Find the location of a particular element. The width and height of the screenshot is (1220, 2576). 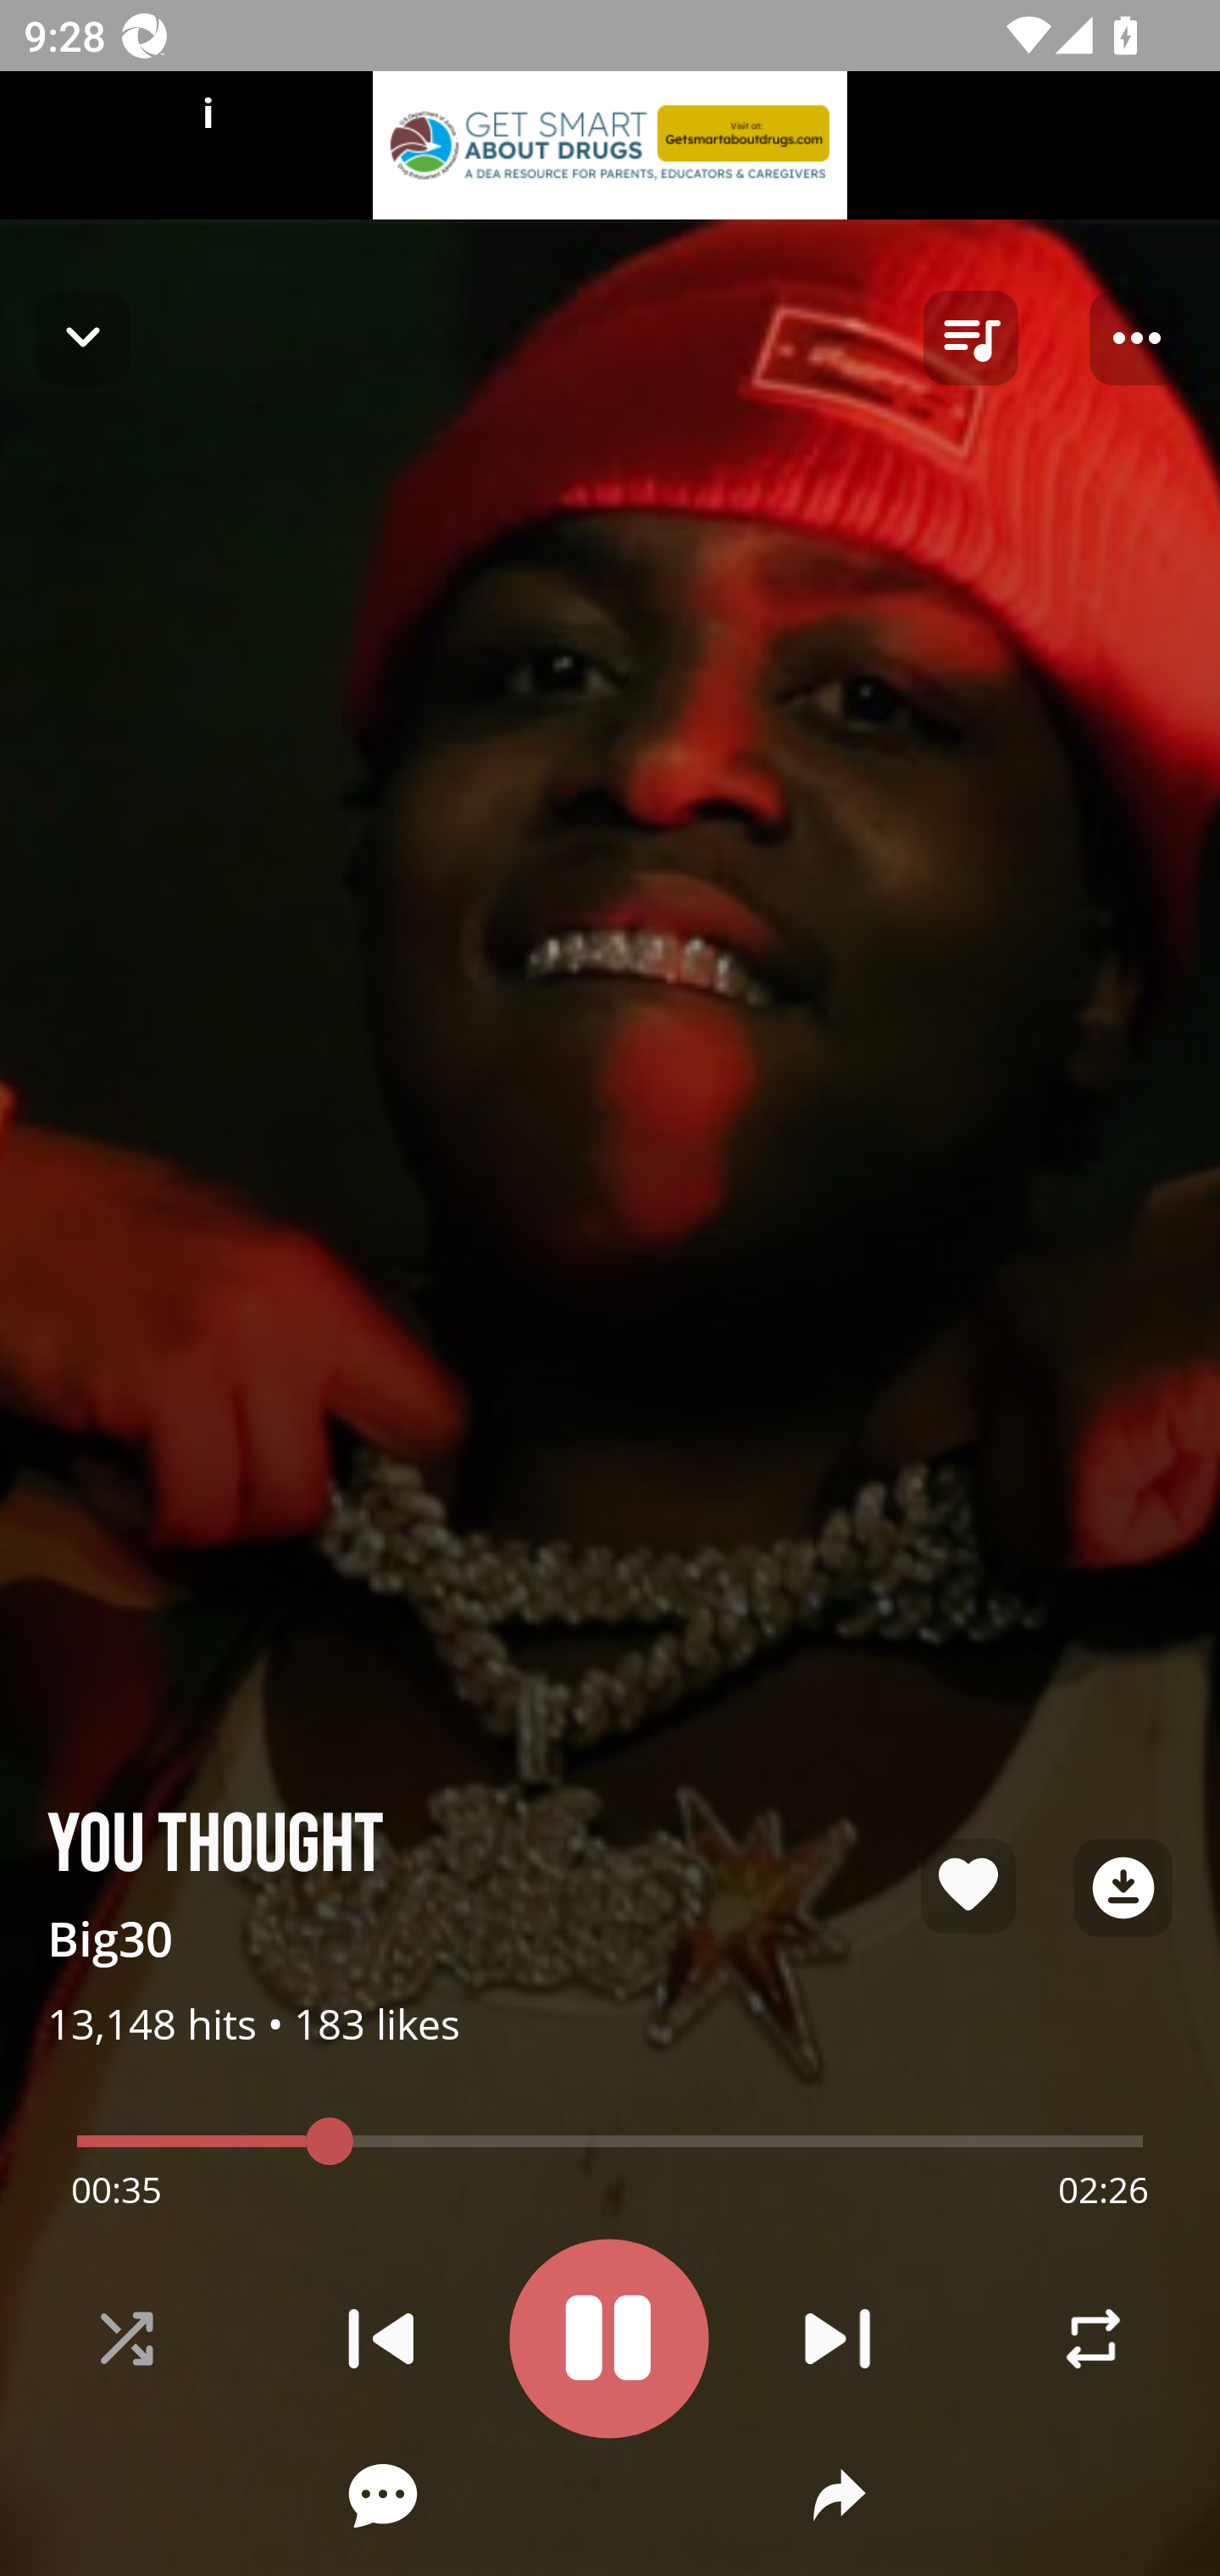

Player options is located at coordinates (1137, 339).